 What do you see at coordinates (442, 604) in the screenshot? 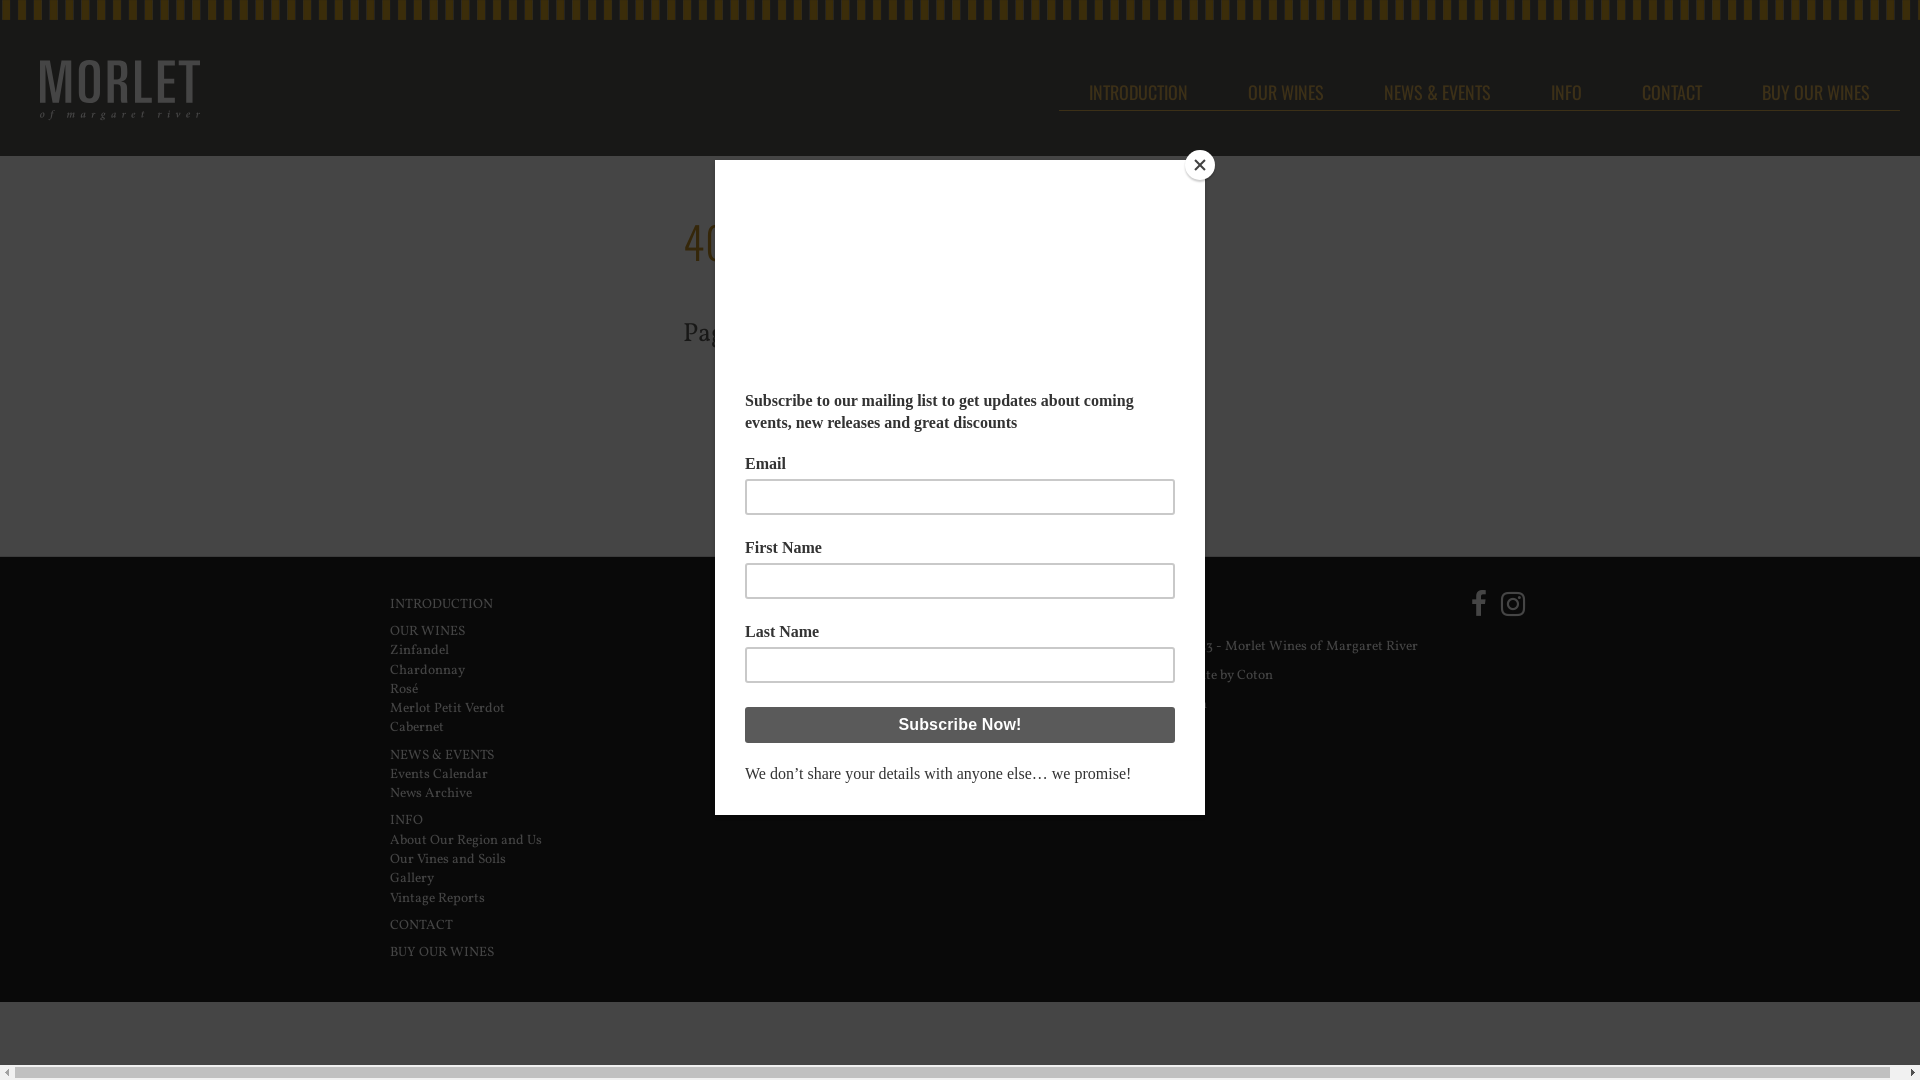
I see `INTRODUCTION` at bounding box center [442, 604].